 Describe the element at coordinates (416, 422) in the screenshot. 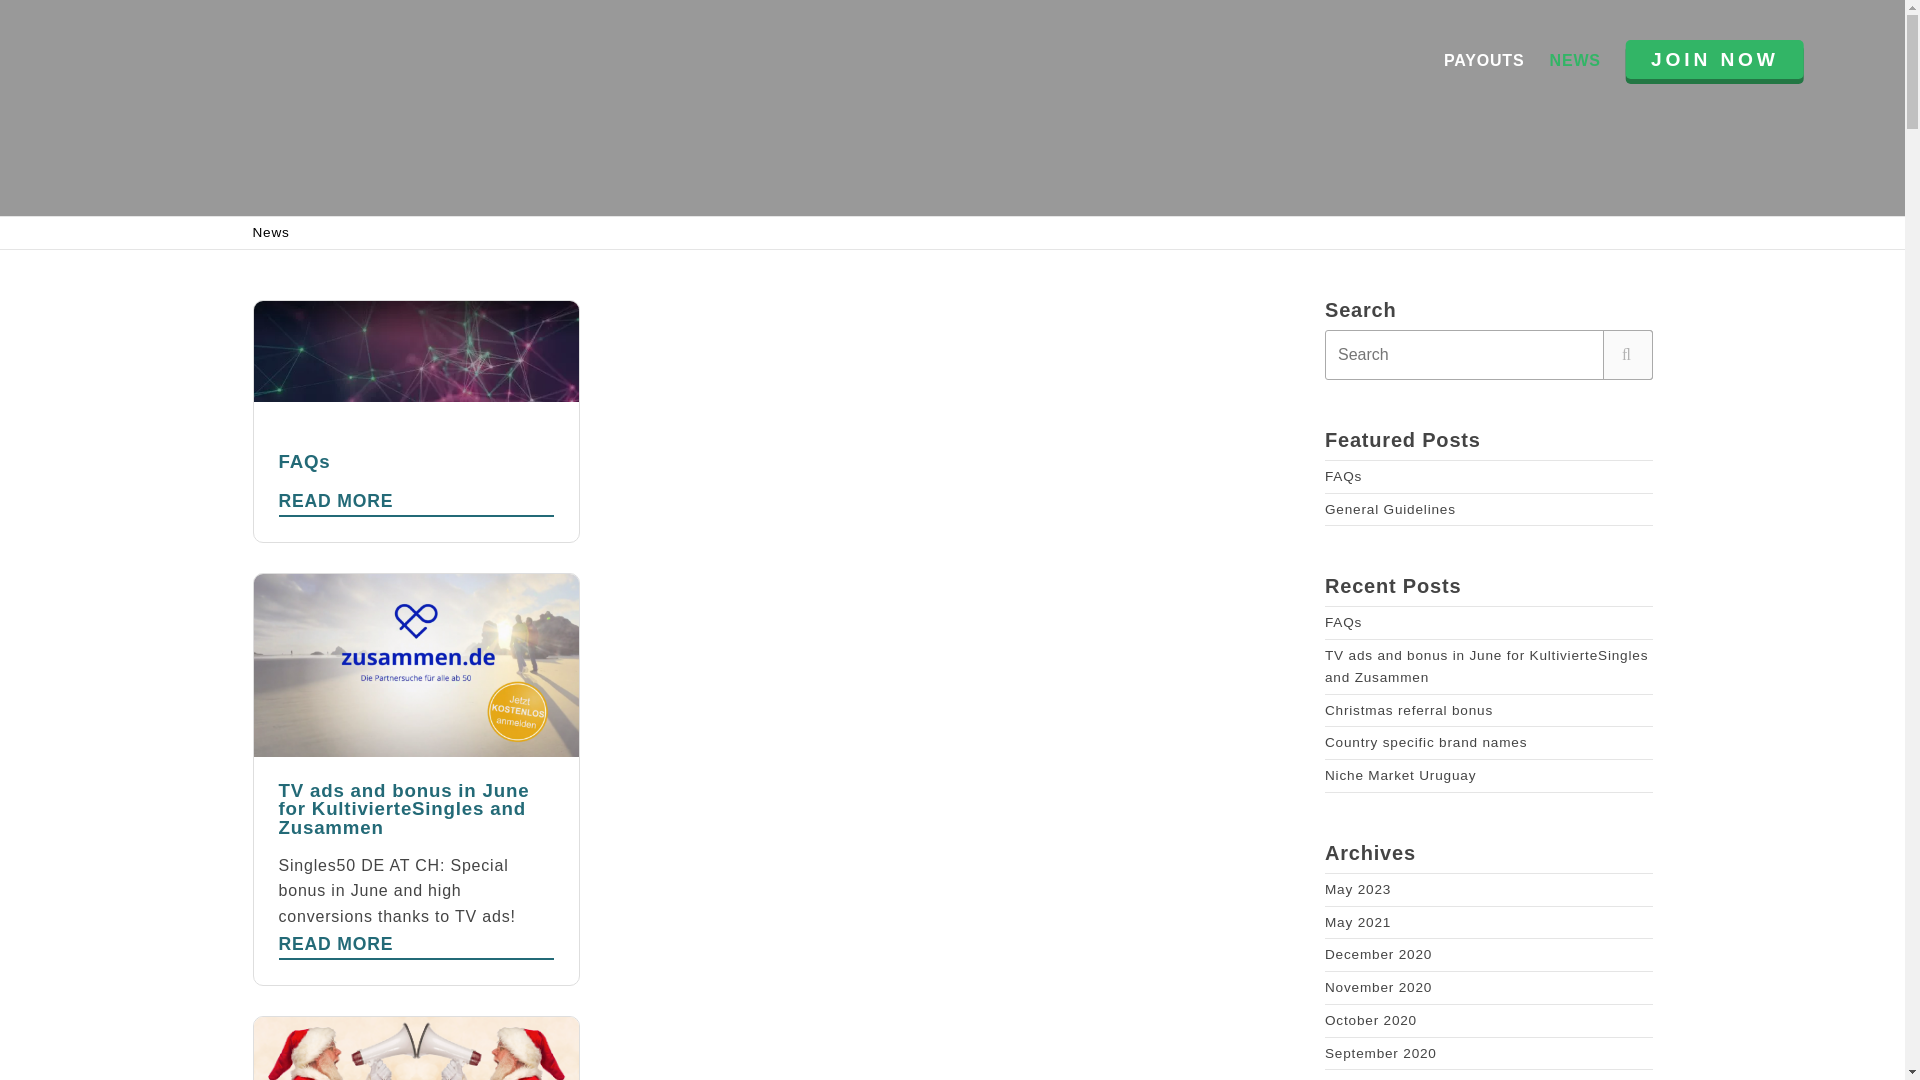

I see `NEWS` at that location.